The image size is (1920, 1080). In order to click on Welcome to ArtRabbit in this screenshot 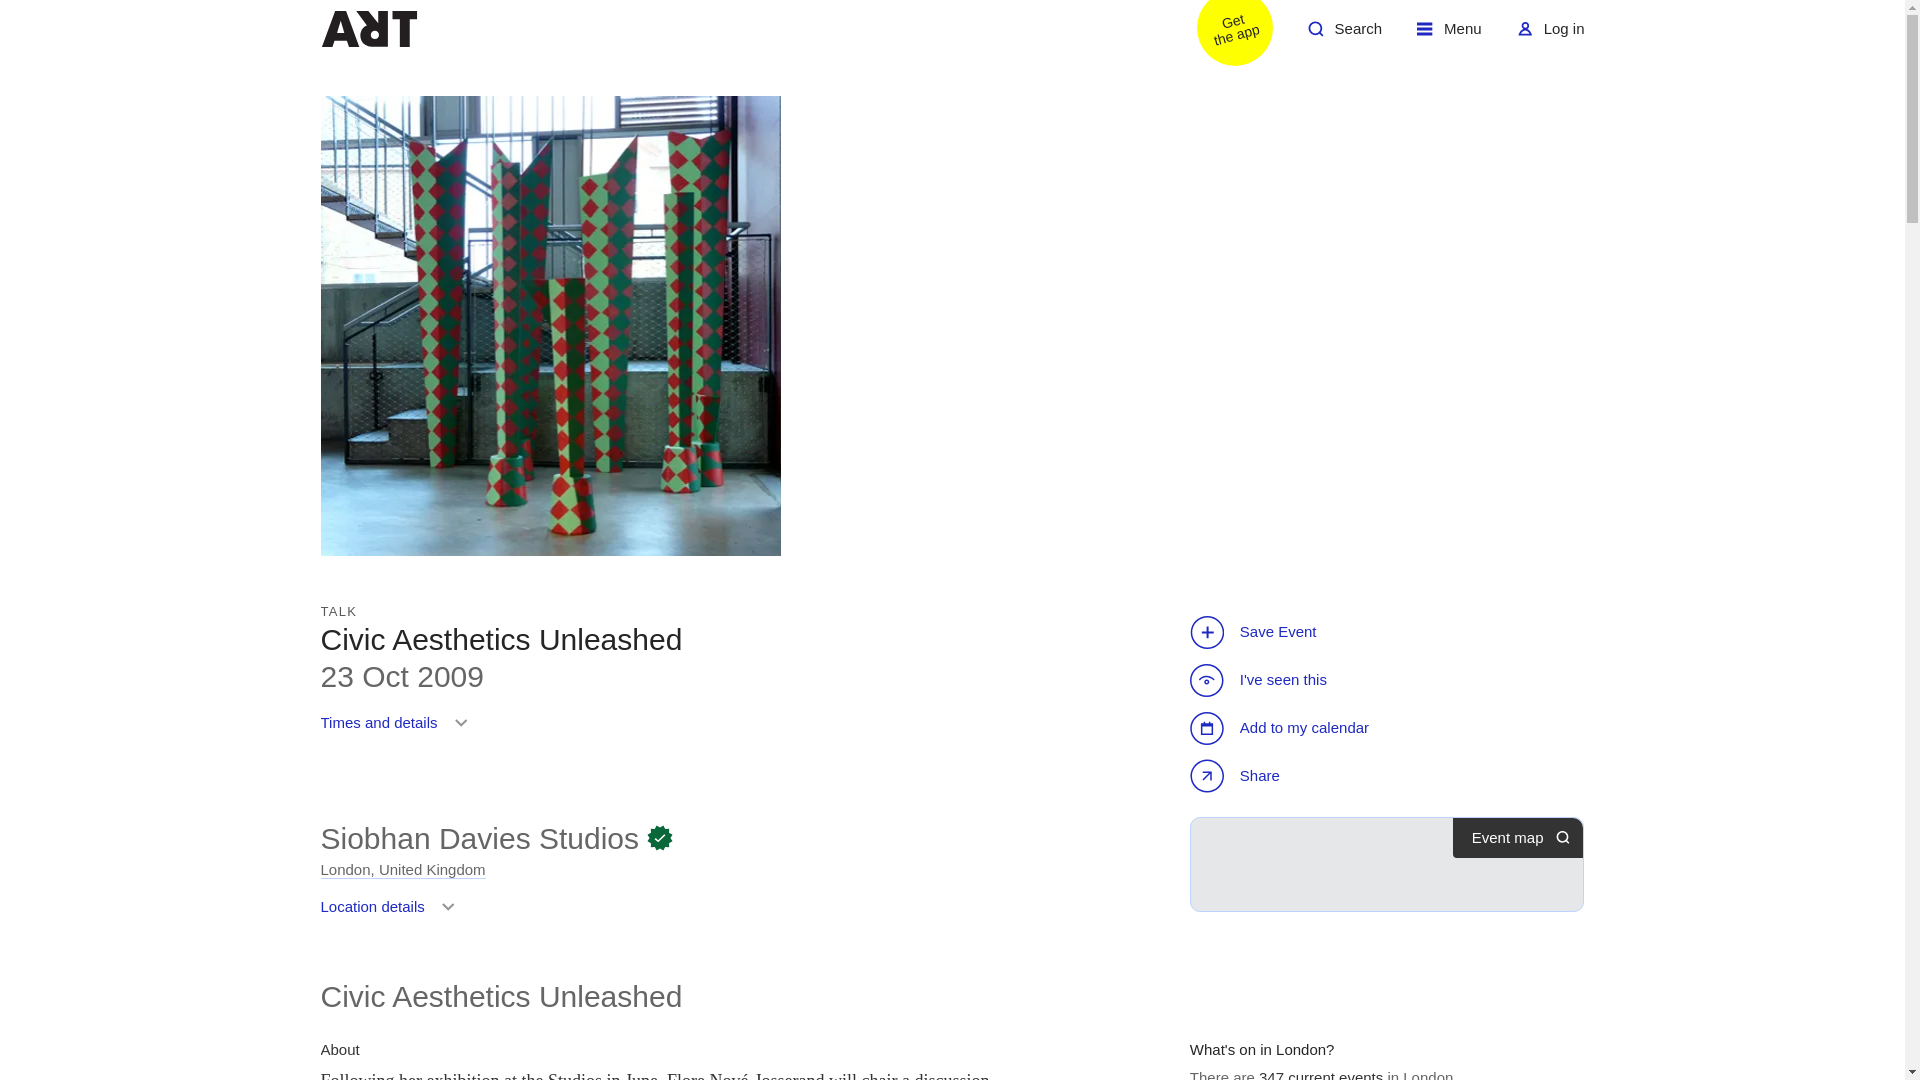, I will do `click(480, 838)`.